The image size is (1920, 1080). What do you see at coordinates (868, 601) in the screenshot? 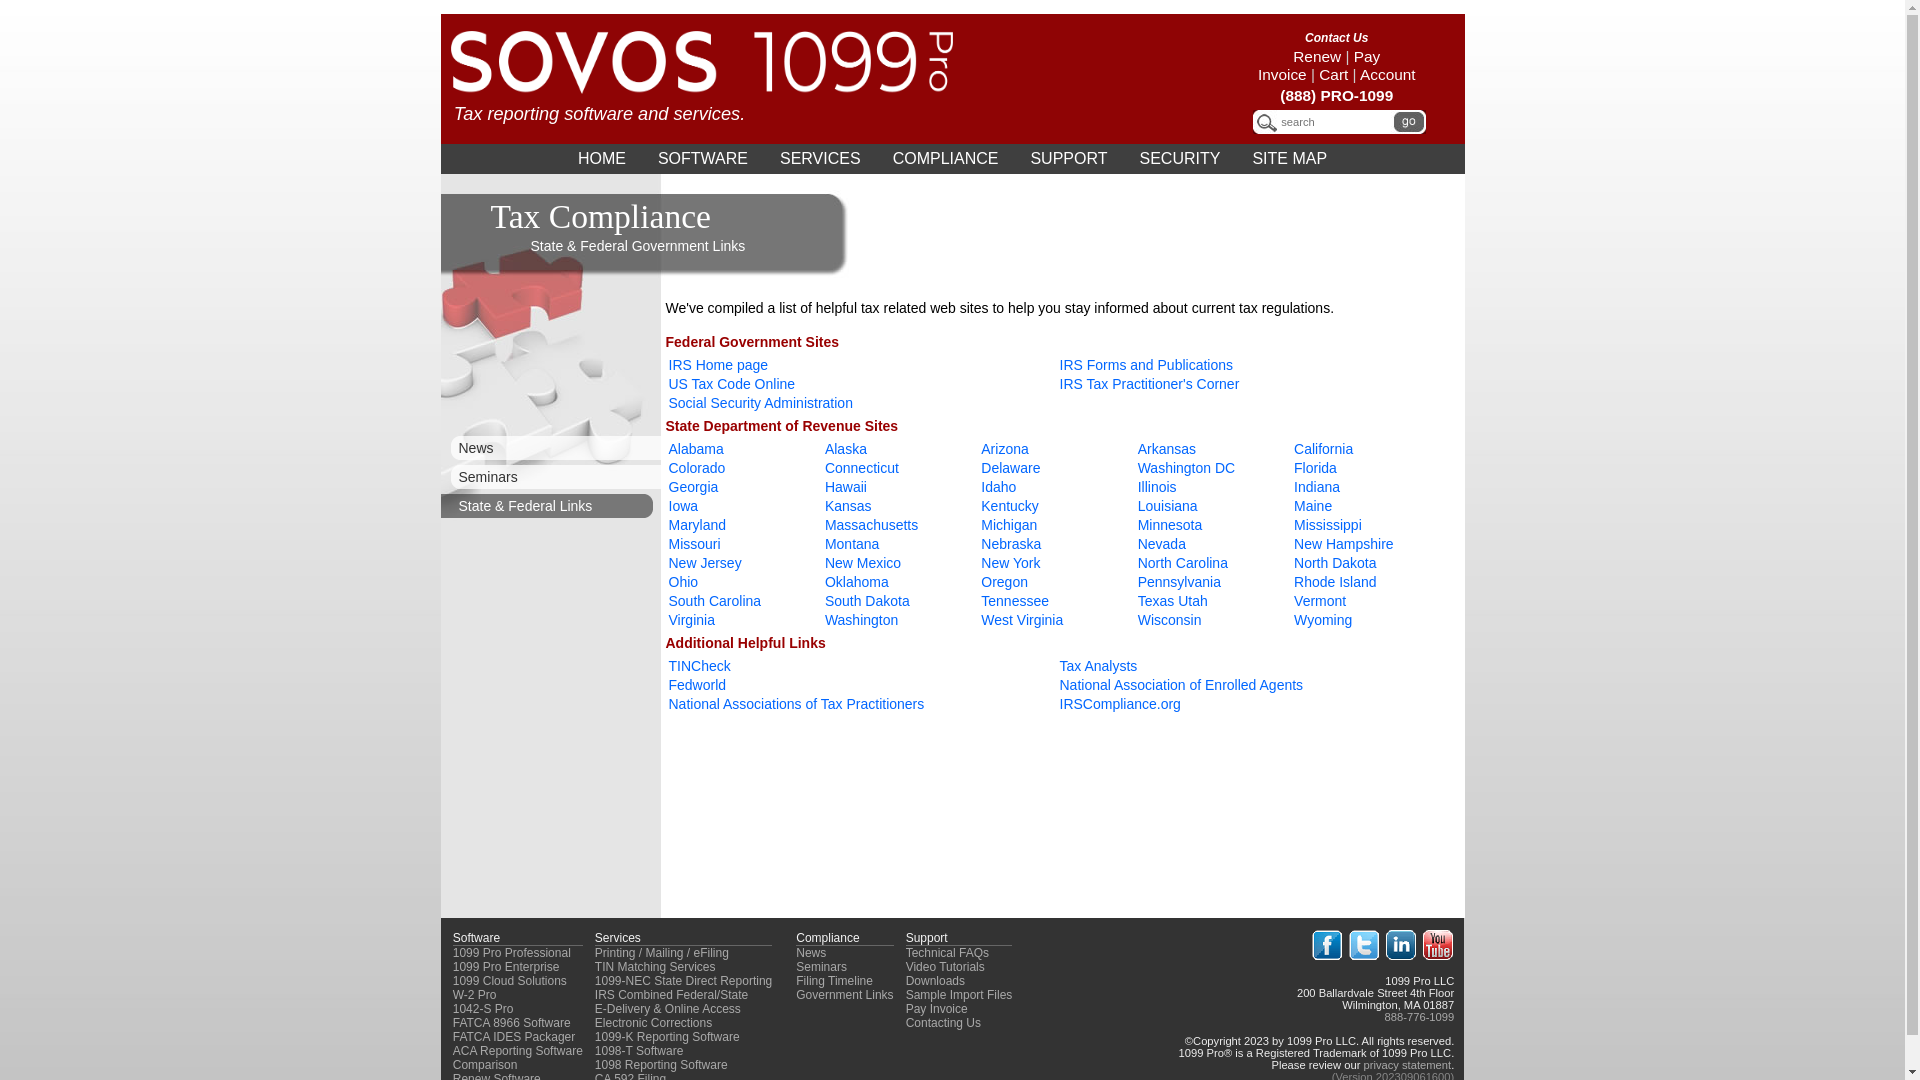
I see `South Dakota` at bounding box center [868, 601].